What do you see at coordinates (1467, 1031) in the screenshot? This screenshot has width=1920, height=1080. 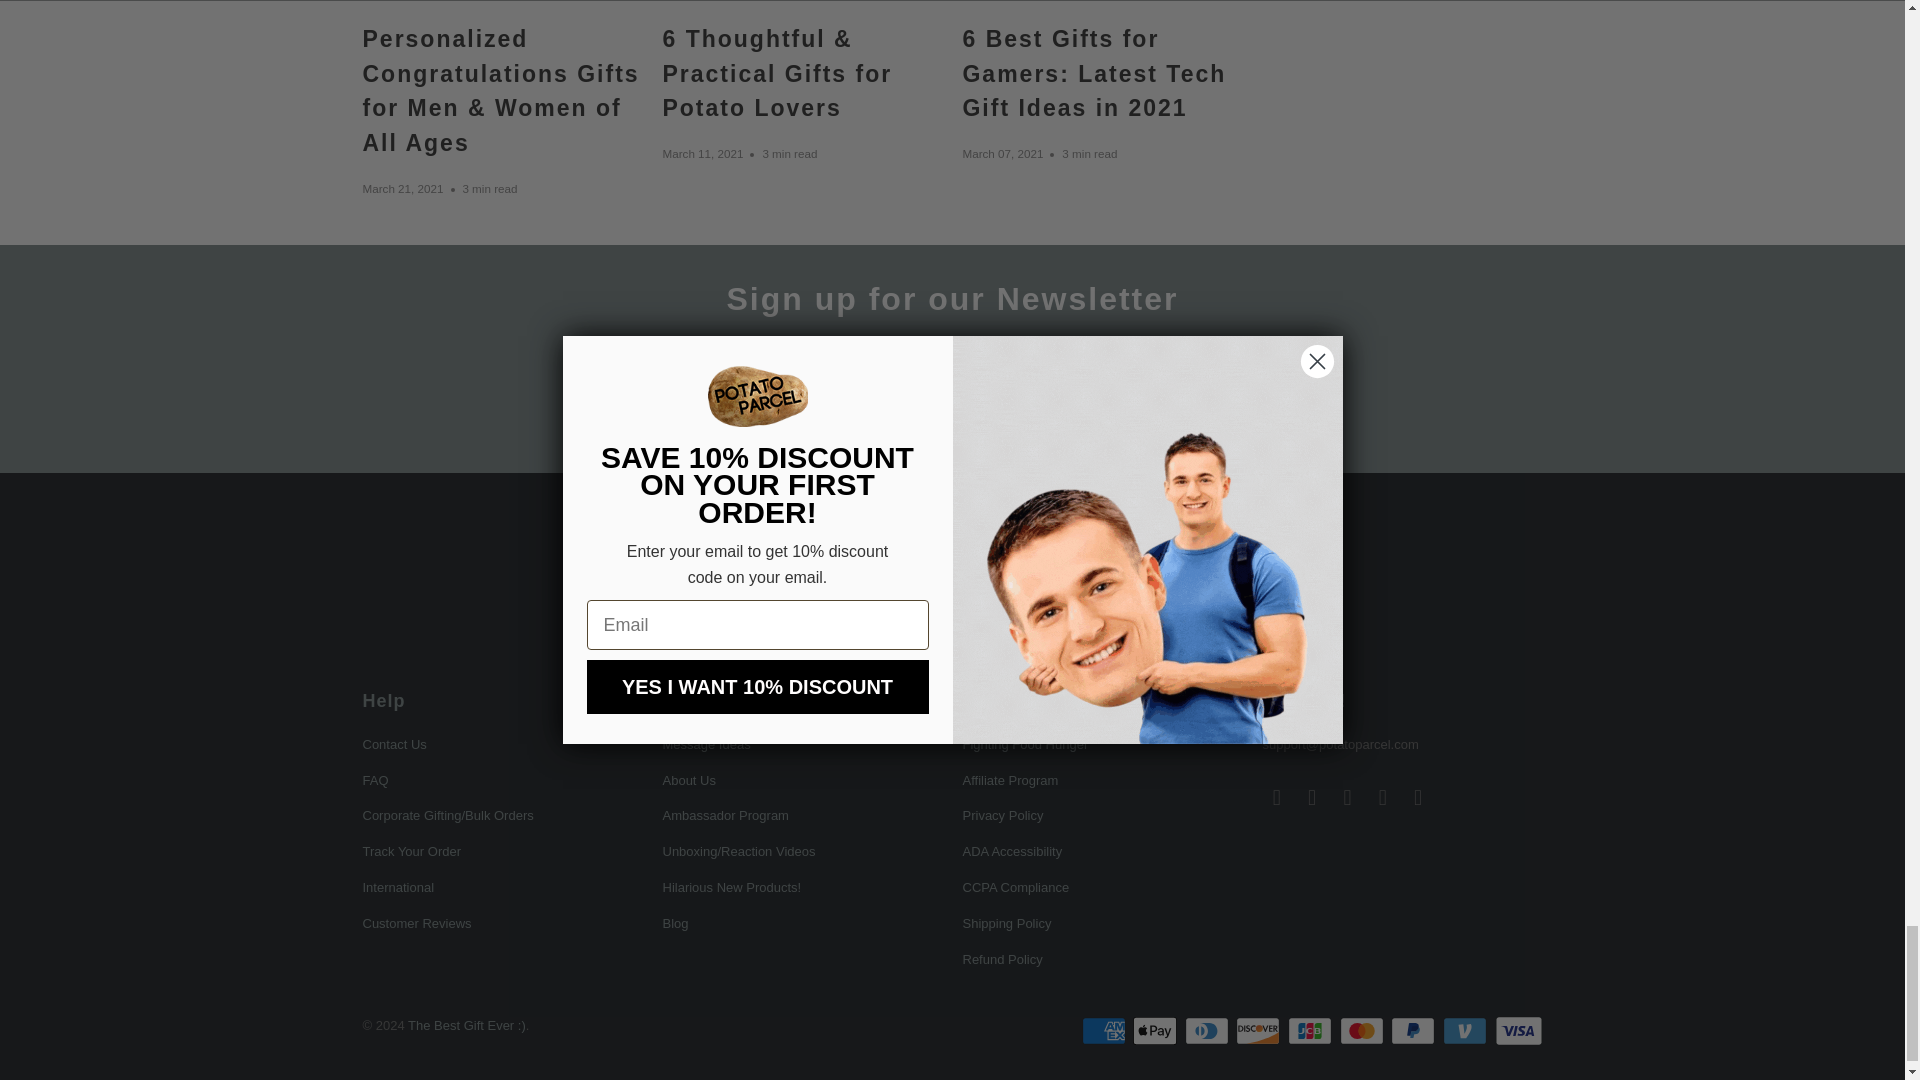 I see `Venmo` at bounding box center [1467, 1031].